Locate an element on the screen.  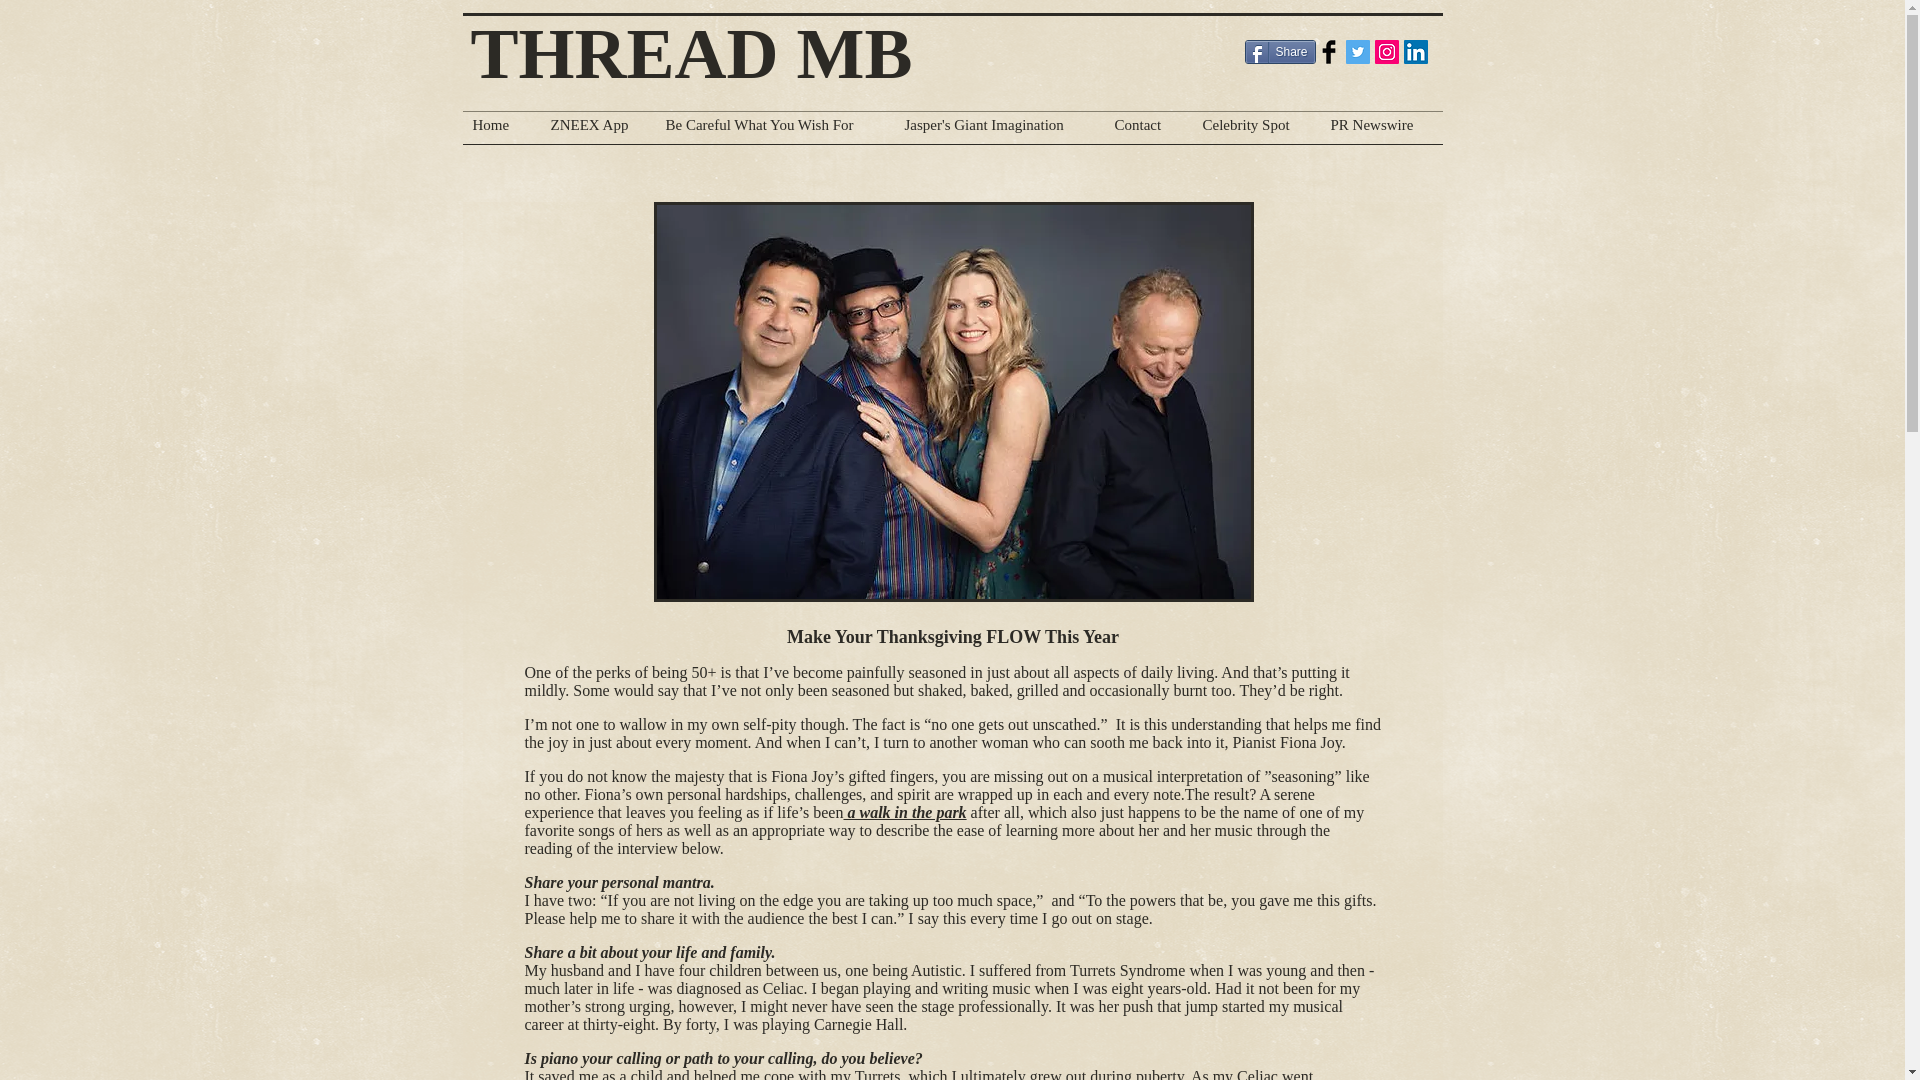
Contact is located at coordinates (1148, 131).